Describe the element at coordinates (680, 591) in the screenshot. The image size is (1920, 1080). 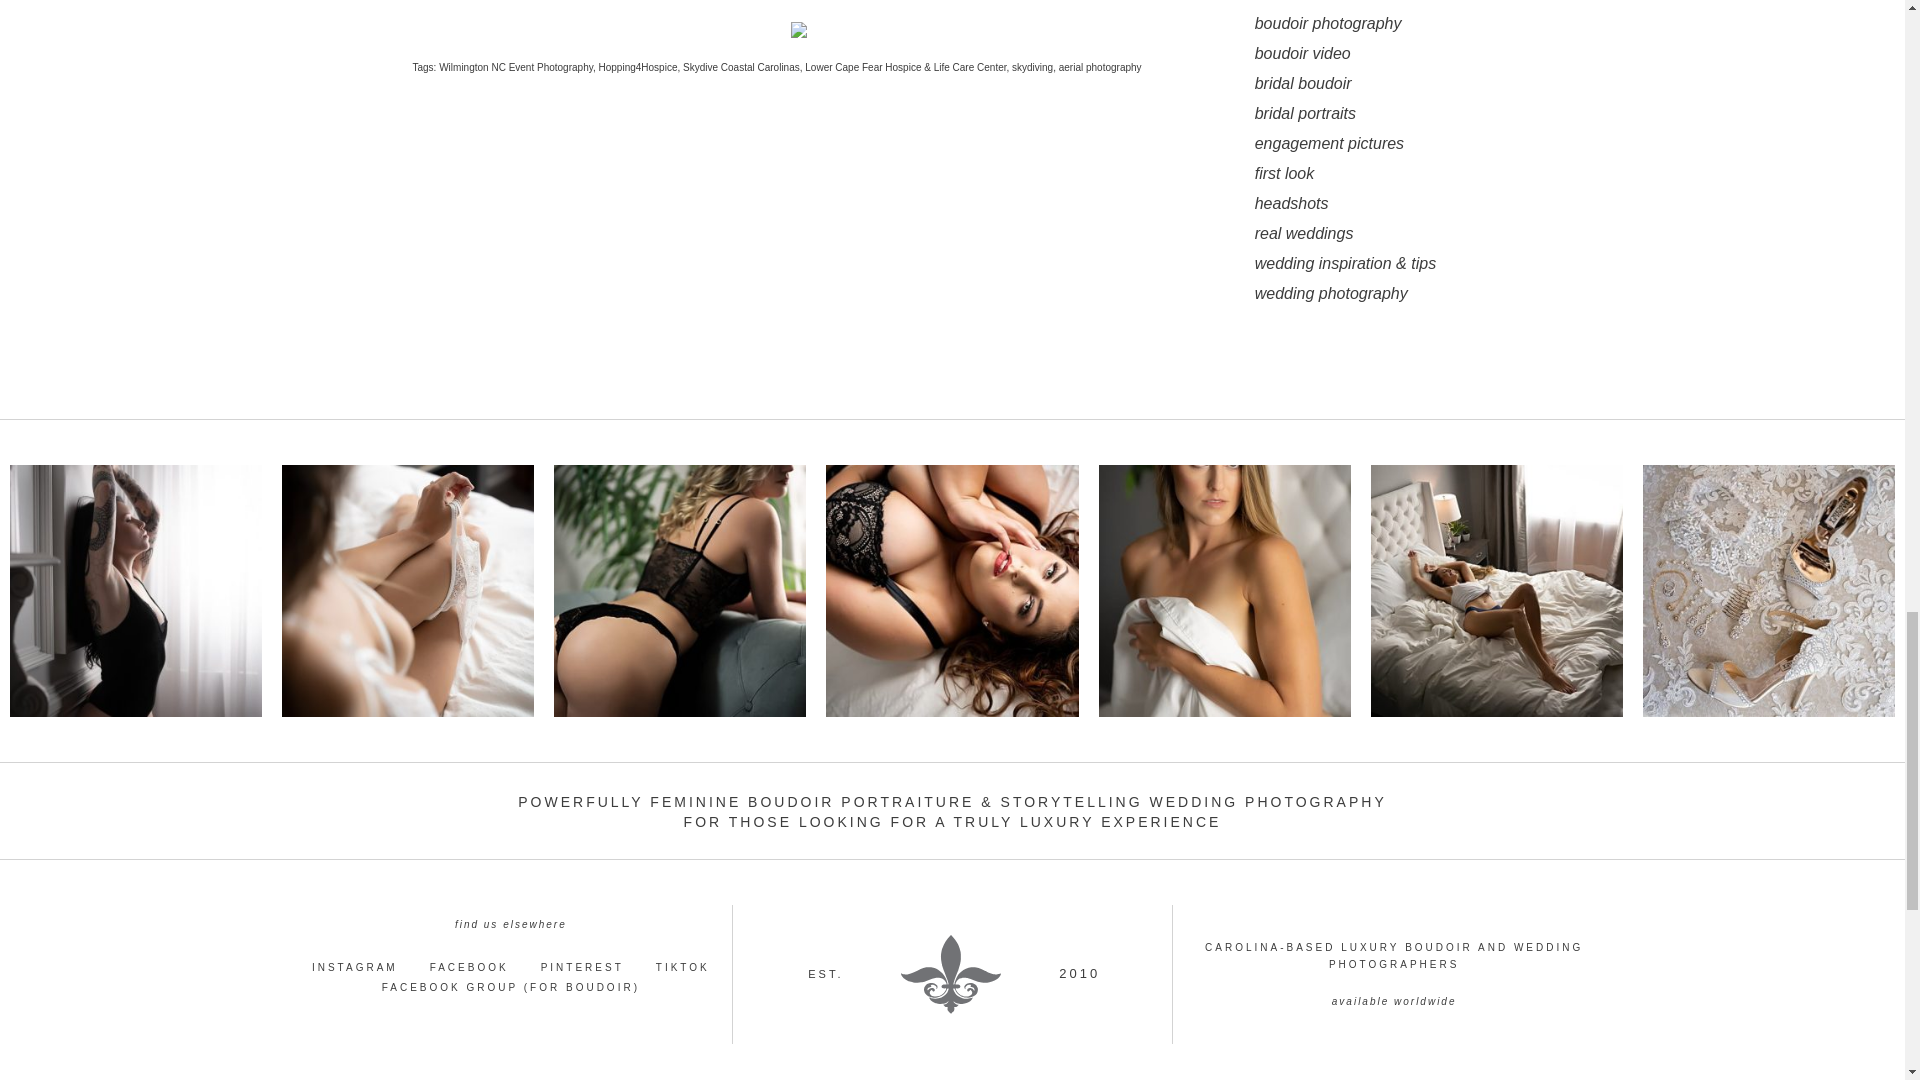
I see `wilmington-boudoir-pictures-022` at that location.